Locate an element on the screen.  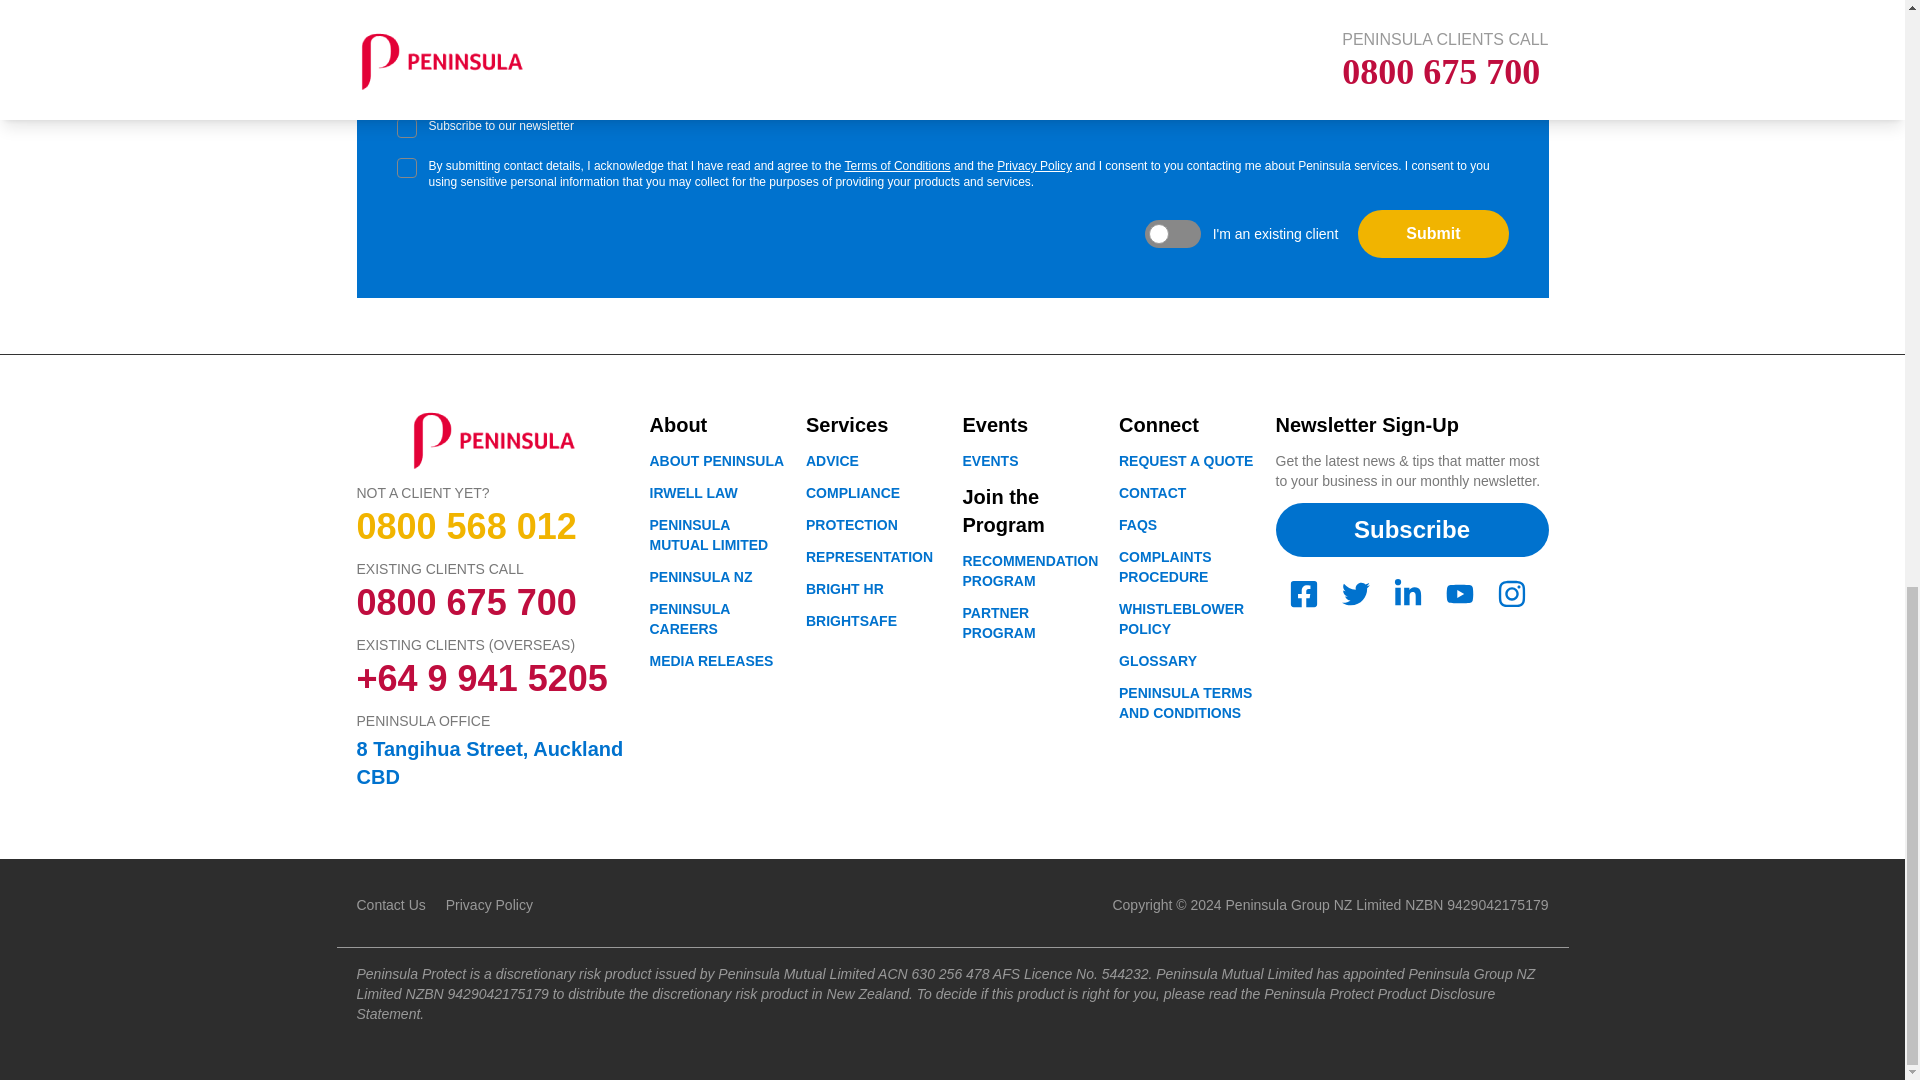
Peninsula's Partner Program is located at coordinates (998, 622).